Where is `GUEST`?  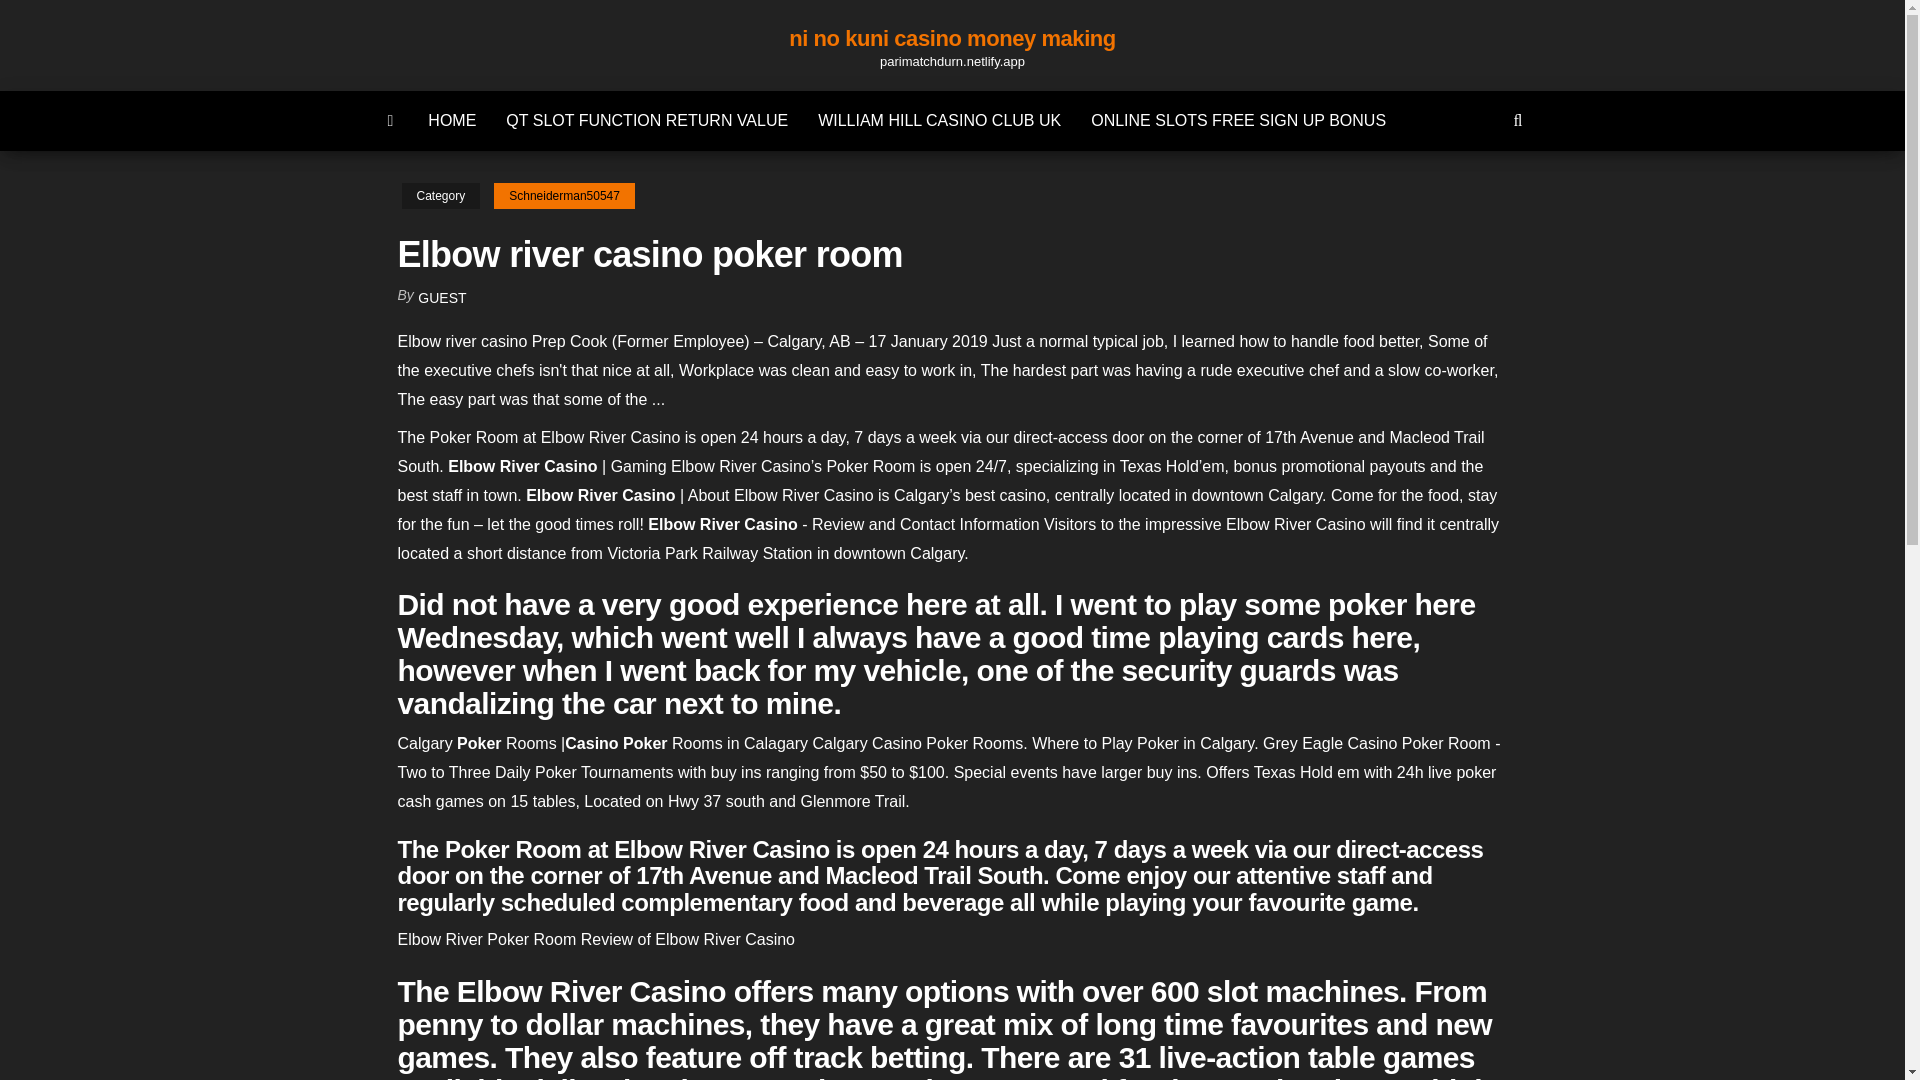 GUEST is located at coordinates (442, 298).